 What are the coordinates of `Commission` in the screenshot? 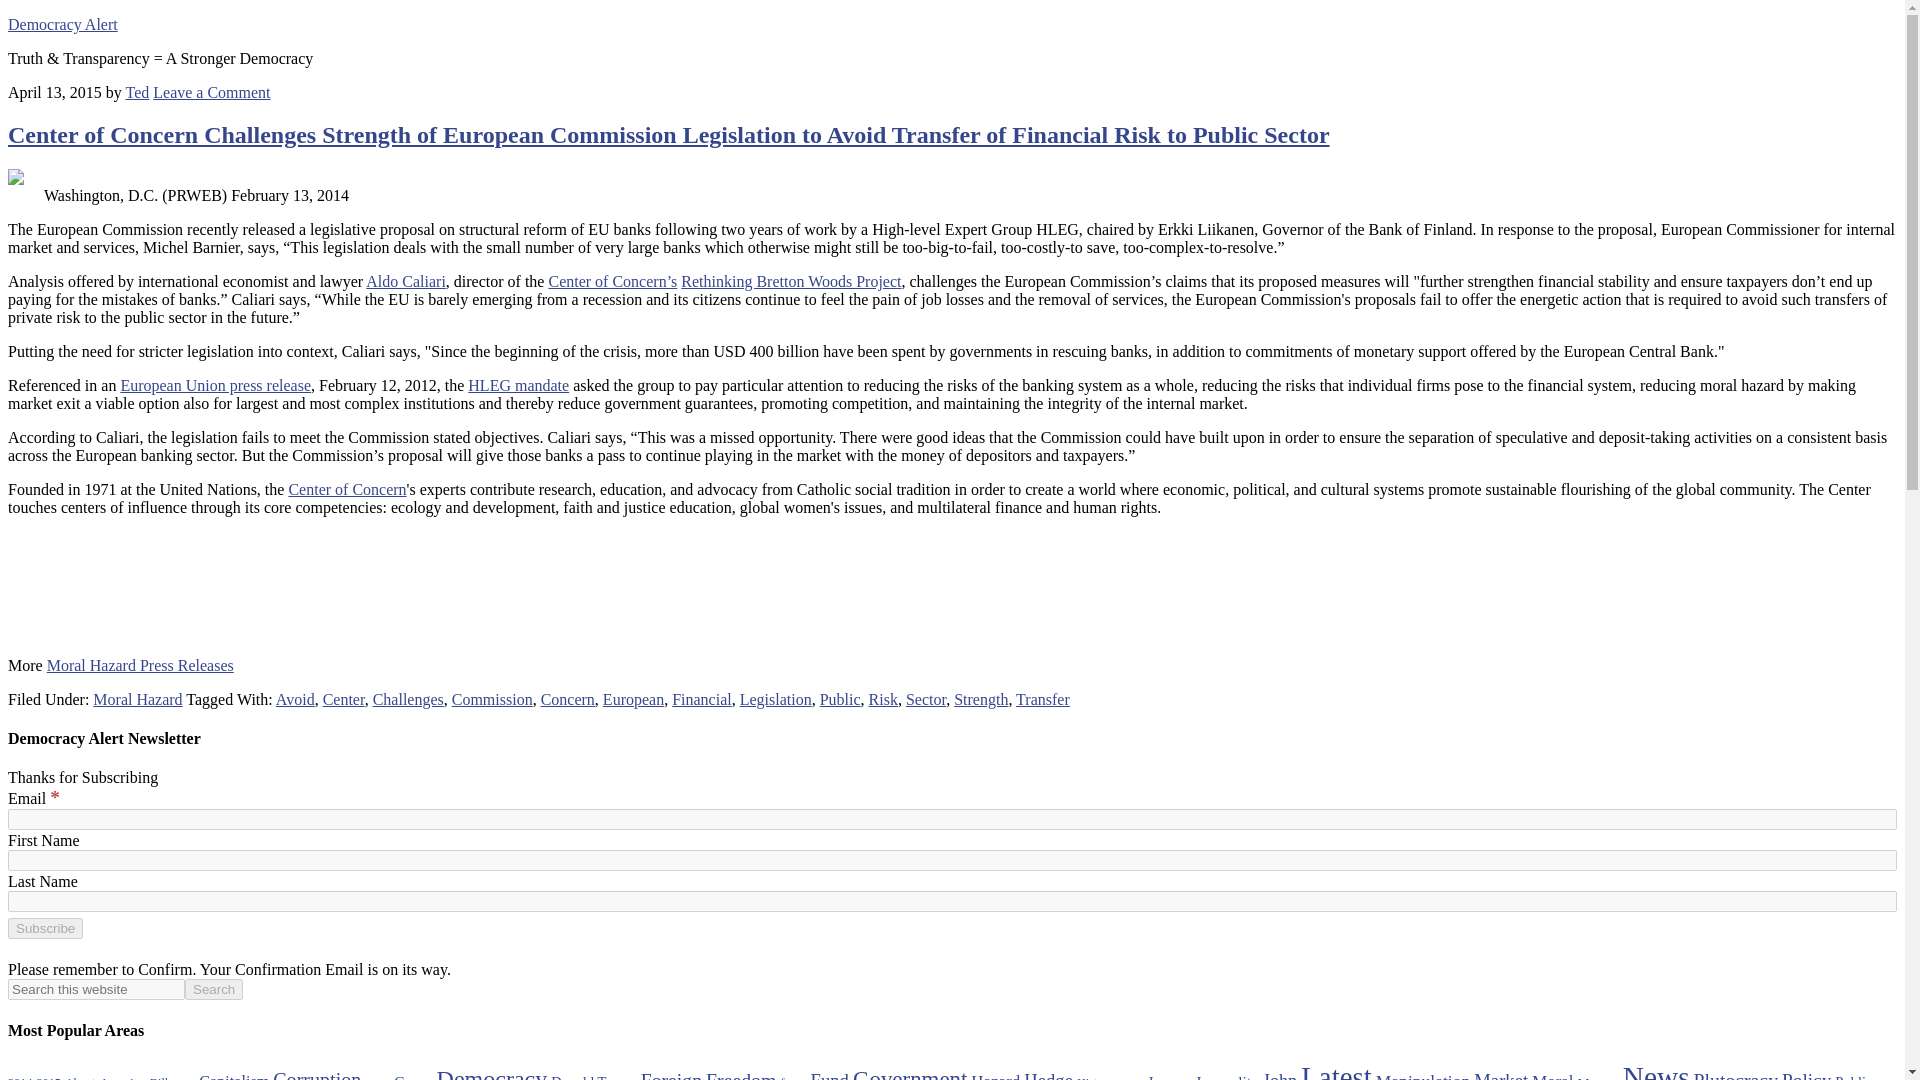 It's located at (492, 700).